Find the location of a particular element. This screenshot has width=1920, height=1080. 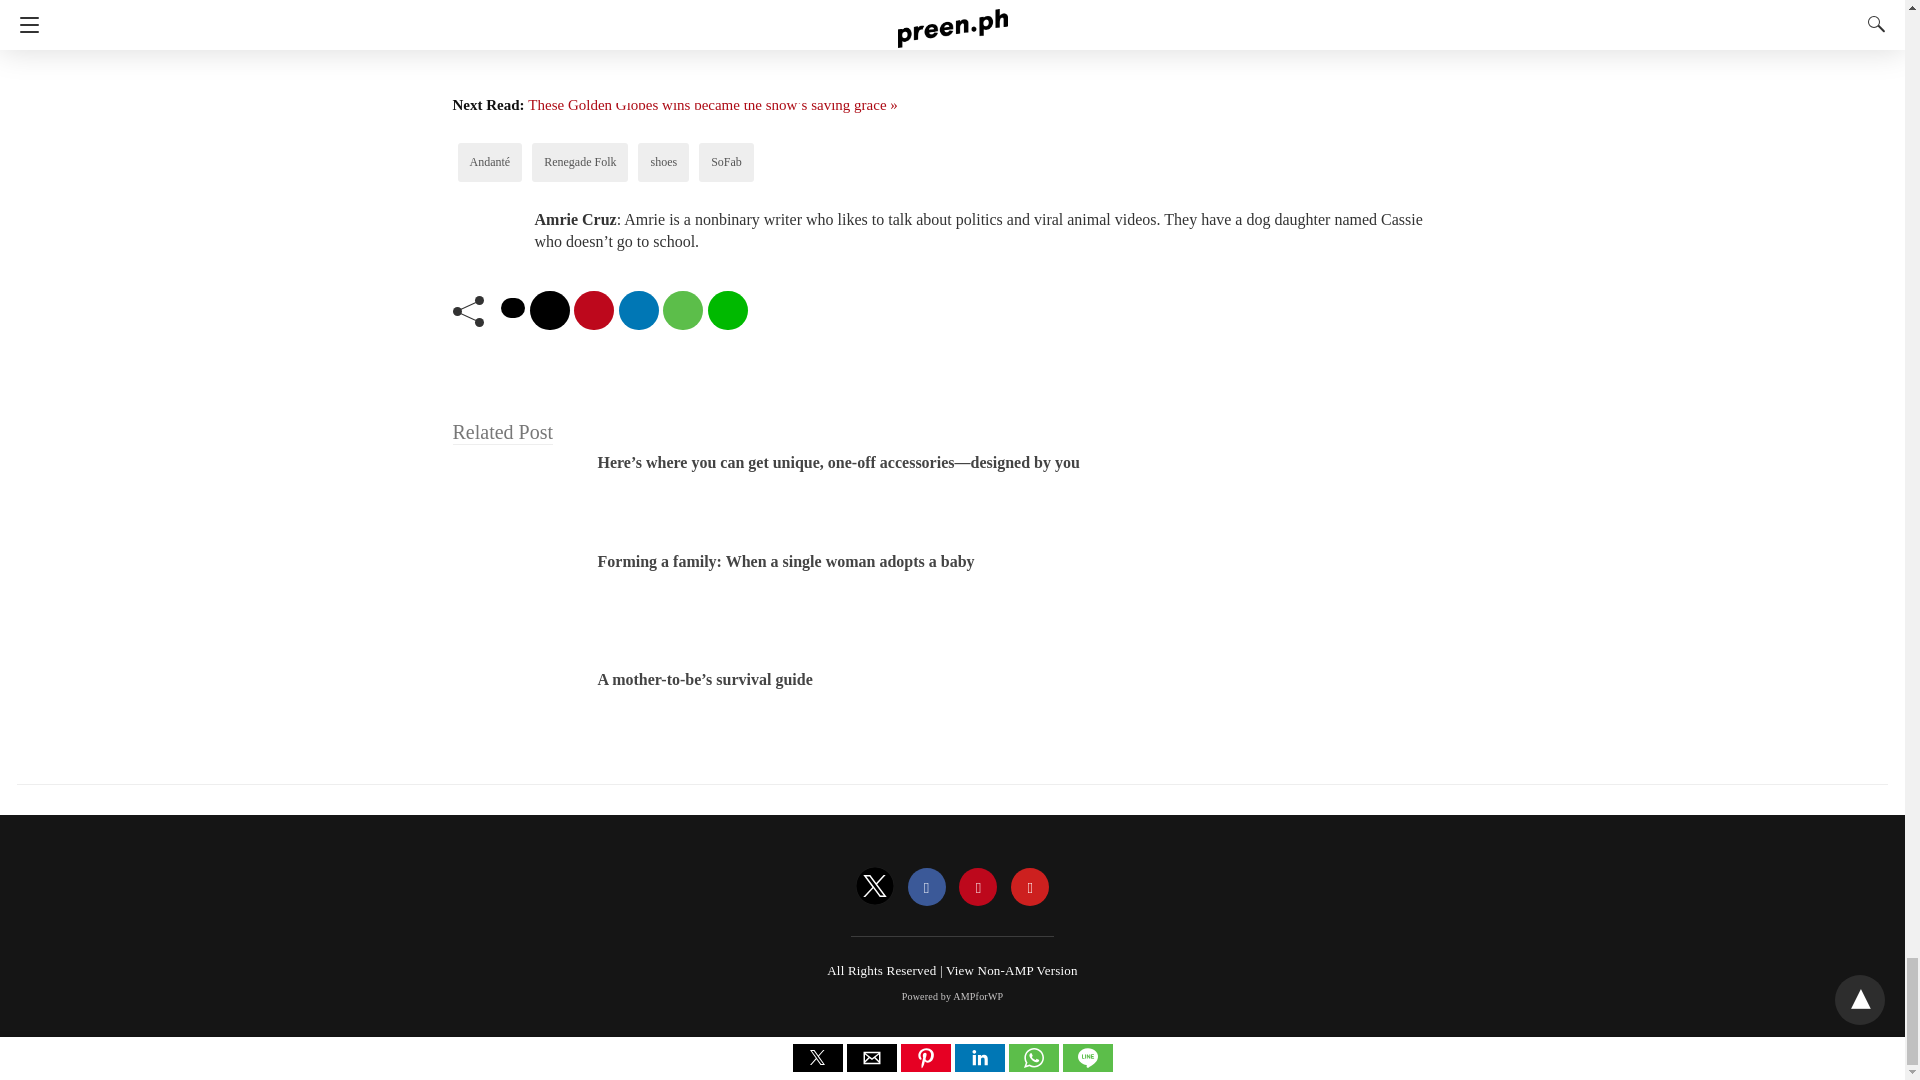

facebook profile is located at coordinates (927, 888).